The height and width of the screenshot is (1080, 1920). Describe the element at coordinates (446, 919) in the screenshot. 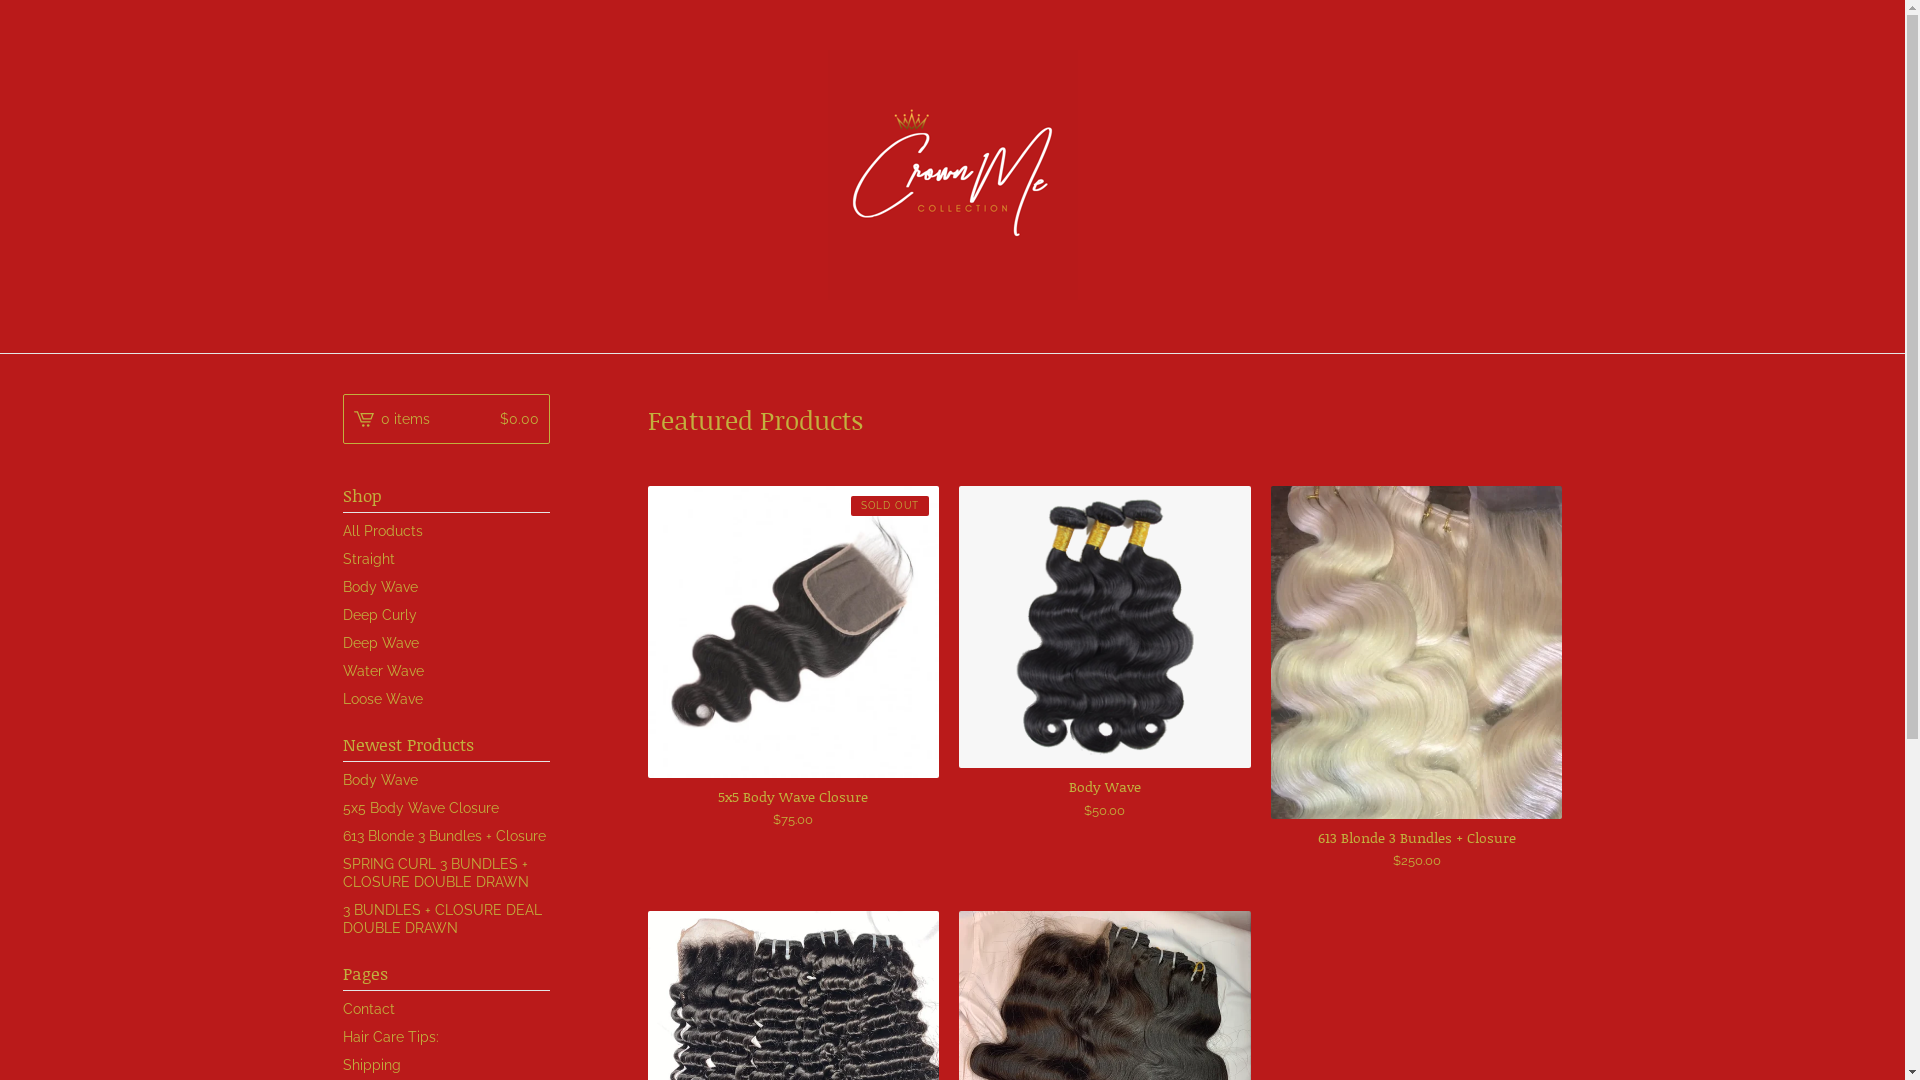

I see `3 BUNDLES + CLOSURE DEAL DOUBLE DRAWN` at that location.